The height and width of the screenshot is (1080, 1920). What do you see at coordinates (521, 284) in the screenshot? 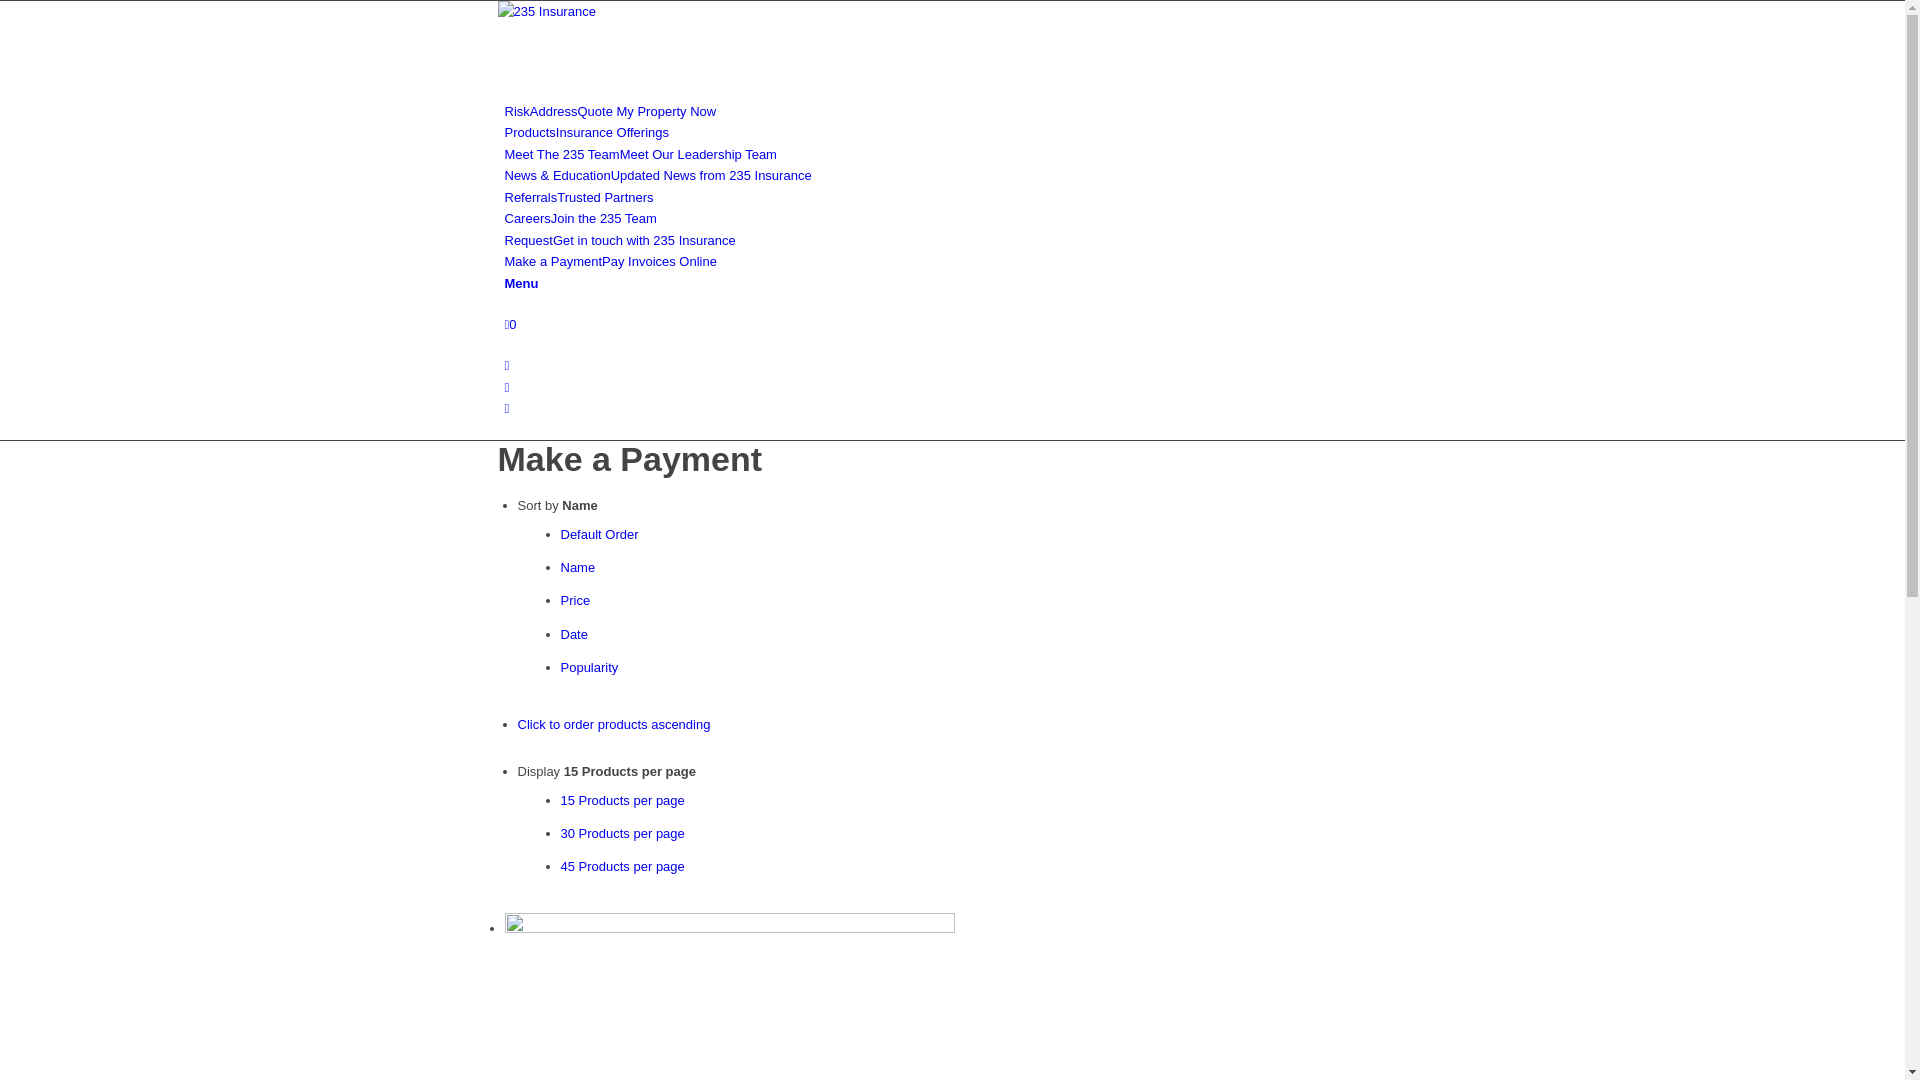
I see `Menu` at bounding box center [521, 284].